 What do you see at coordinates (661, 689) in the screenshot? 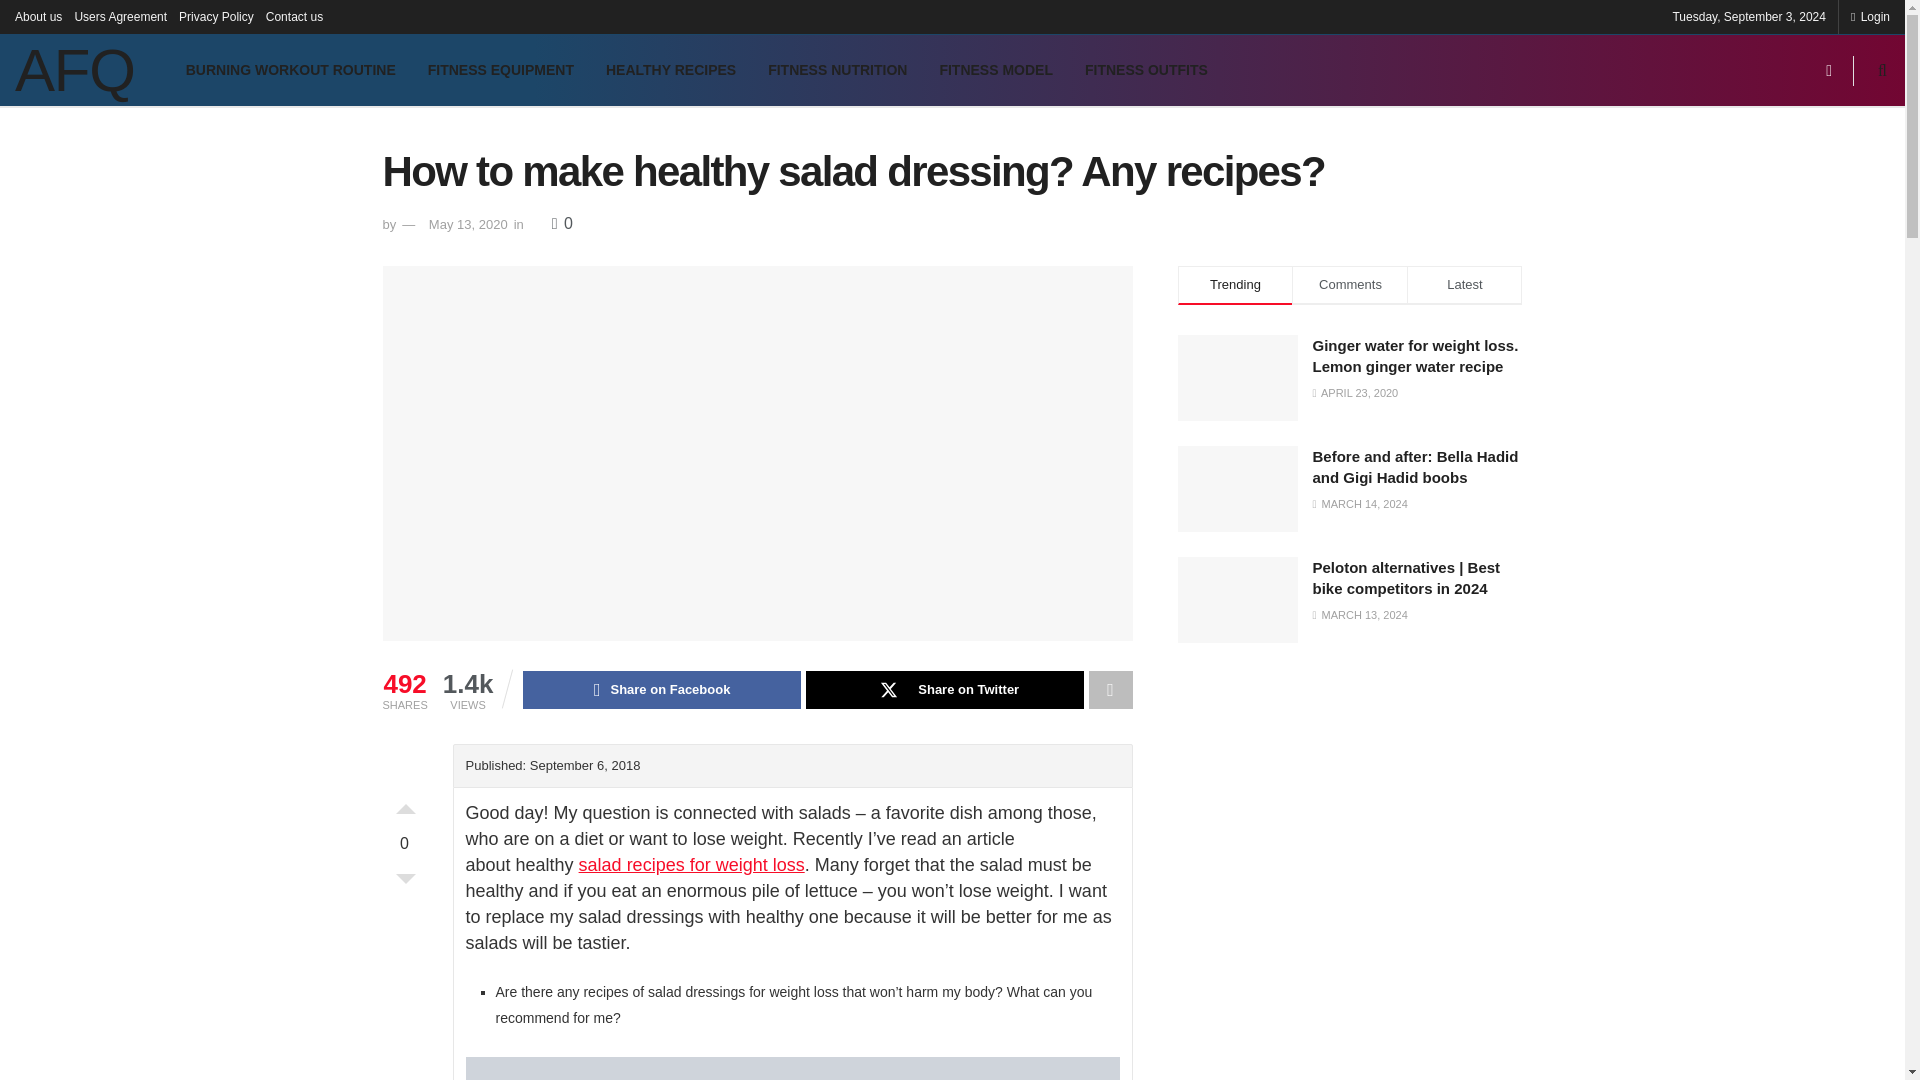
I see `Share on Facebook` at bounding box center [661, 689].